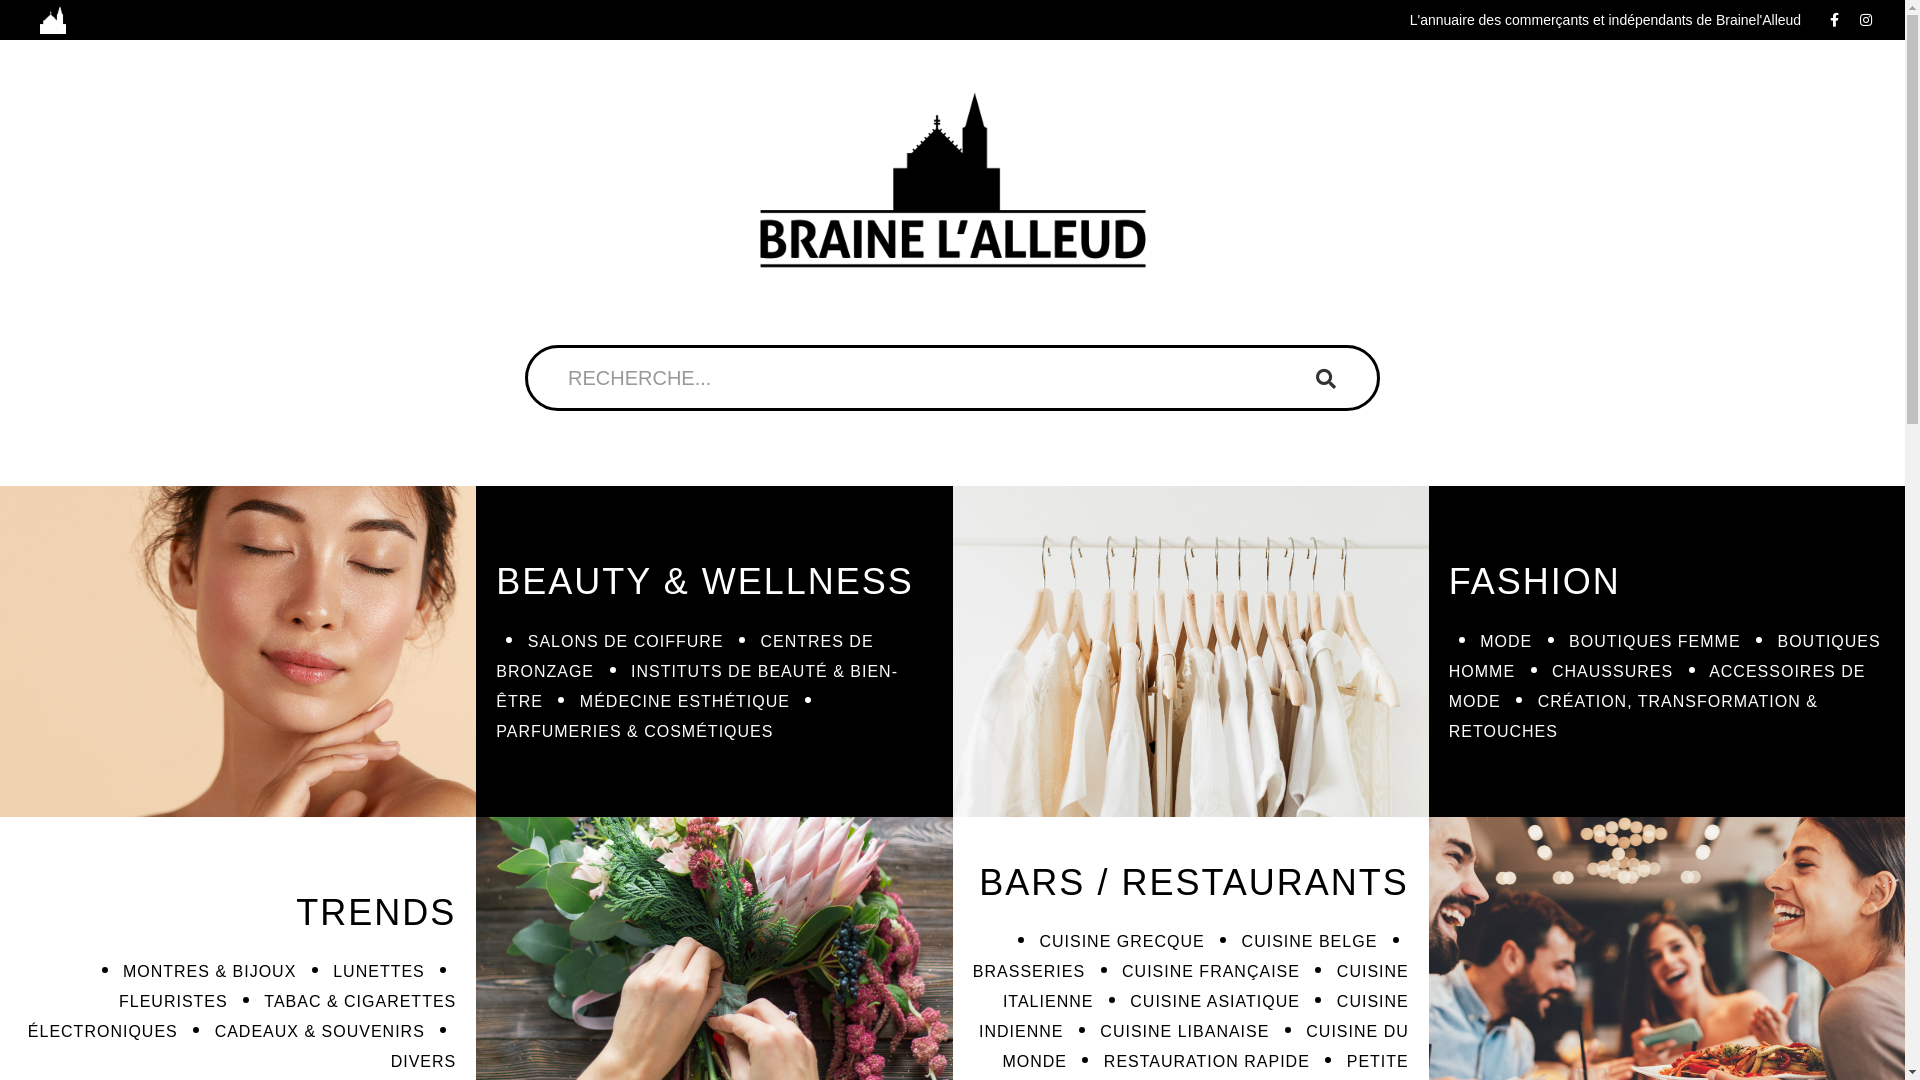  I want to click on FLEURISTES, so click(174, 1002).